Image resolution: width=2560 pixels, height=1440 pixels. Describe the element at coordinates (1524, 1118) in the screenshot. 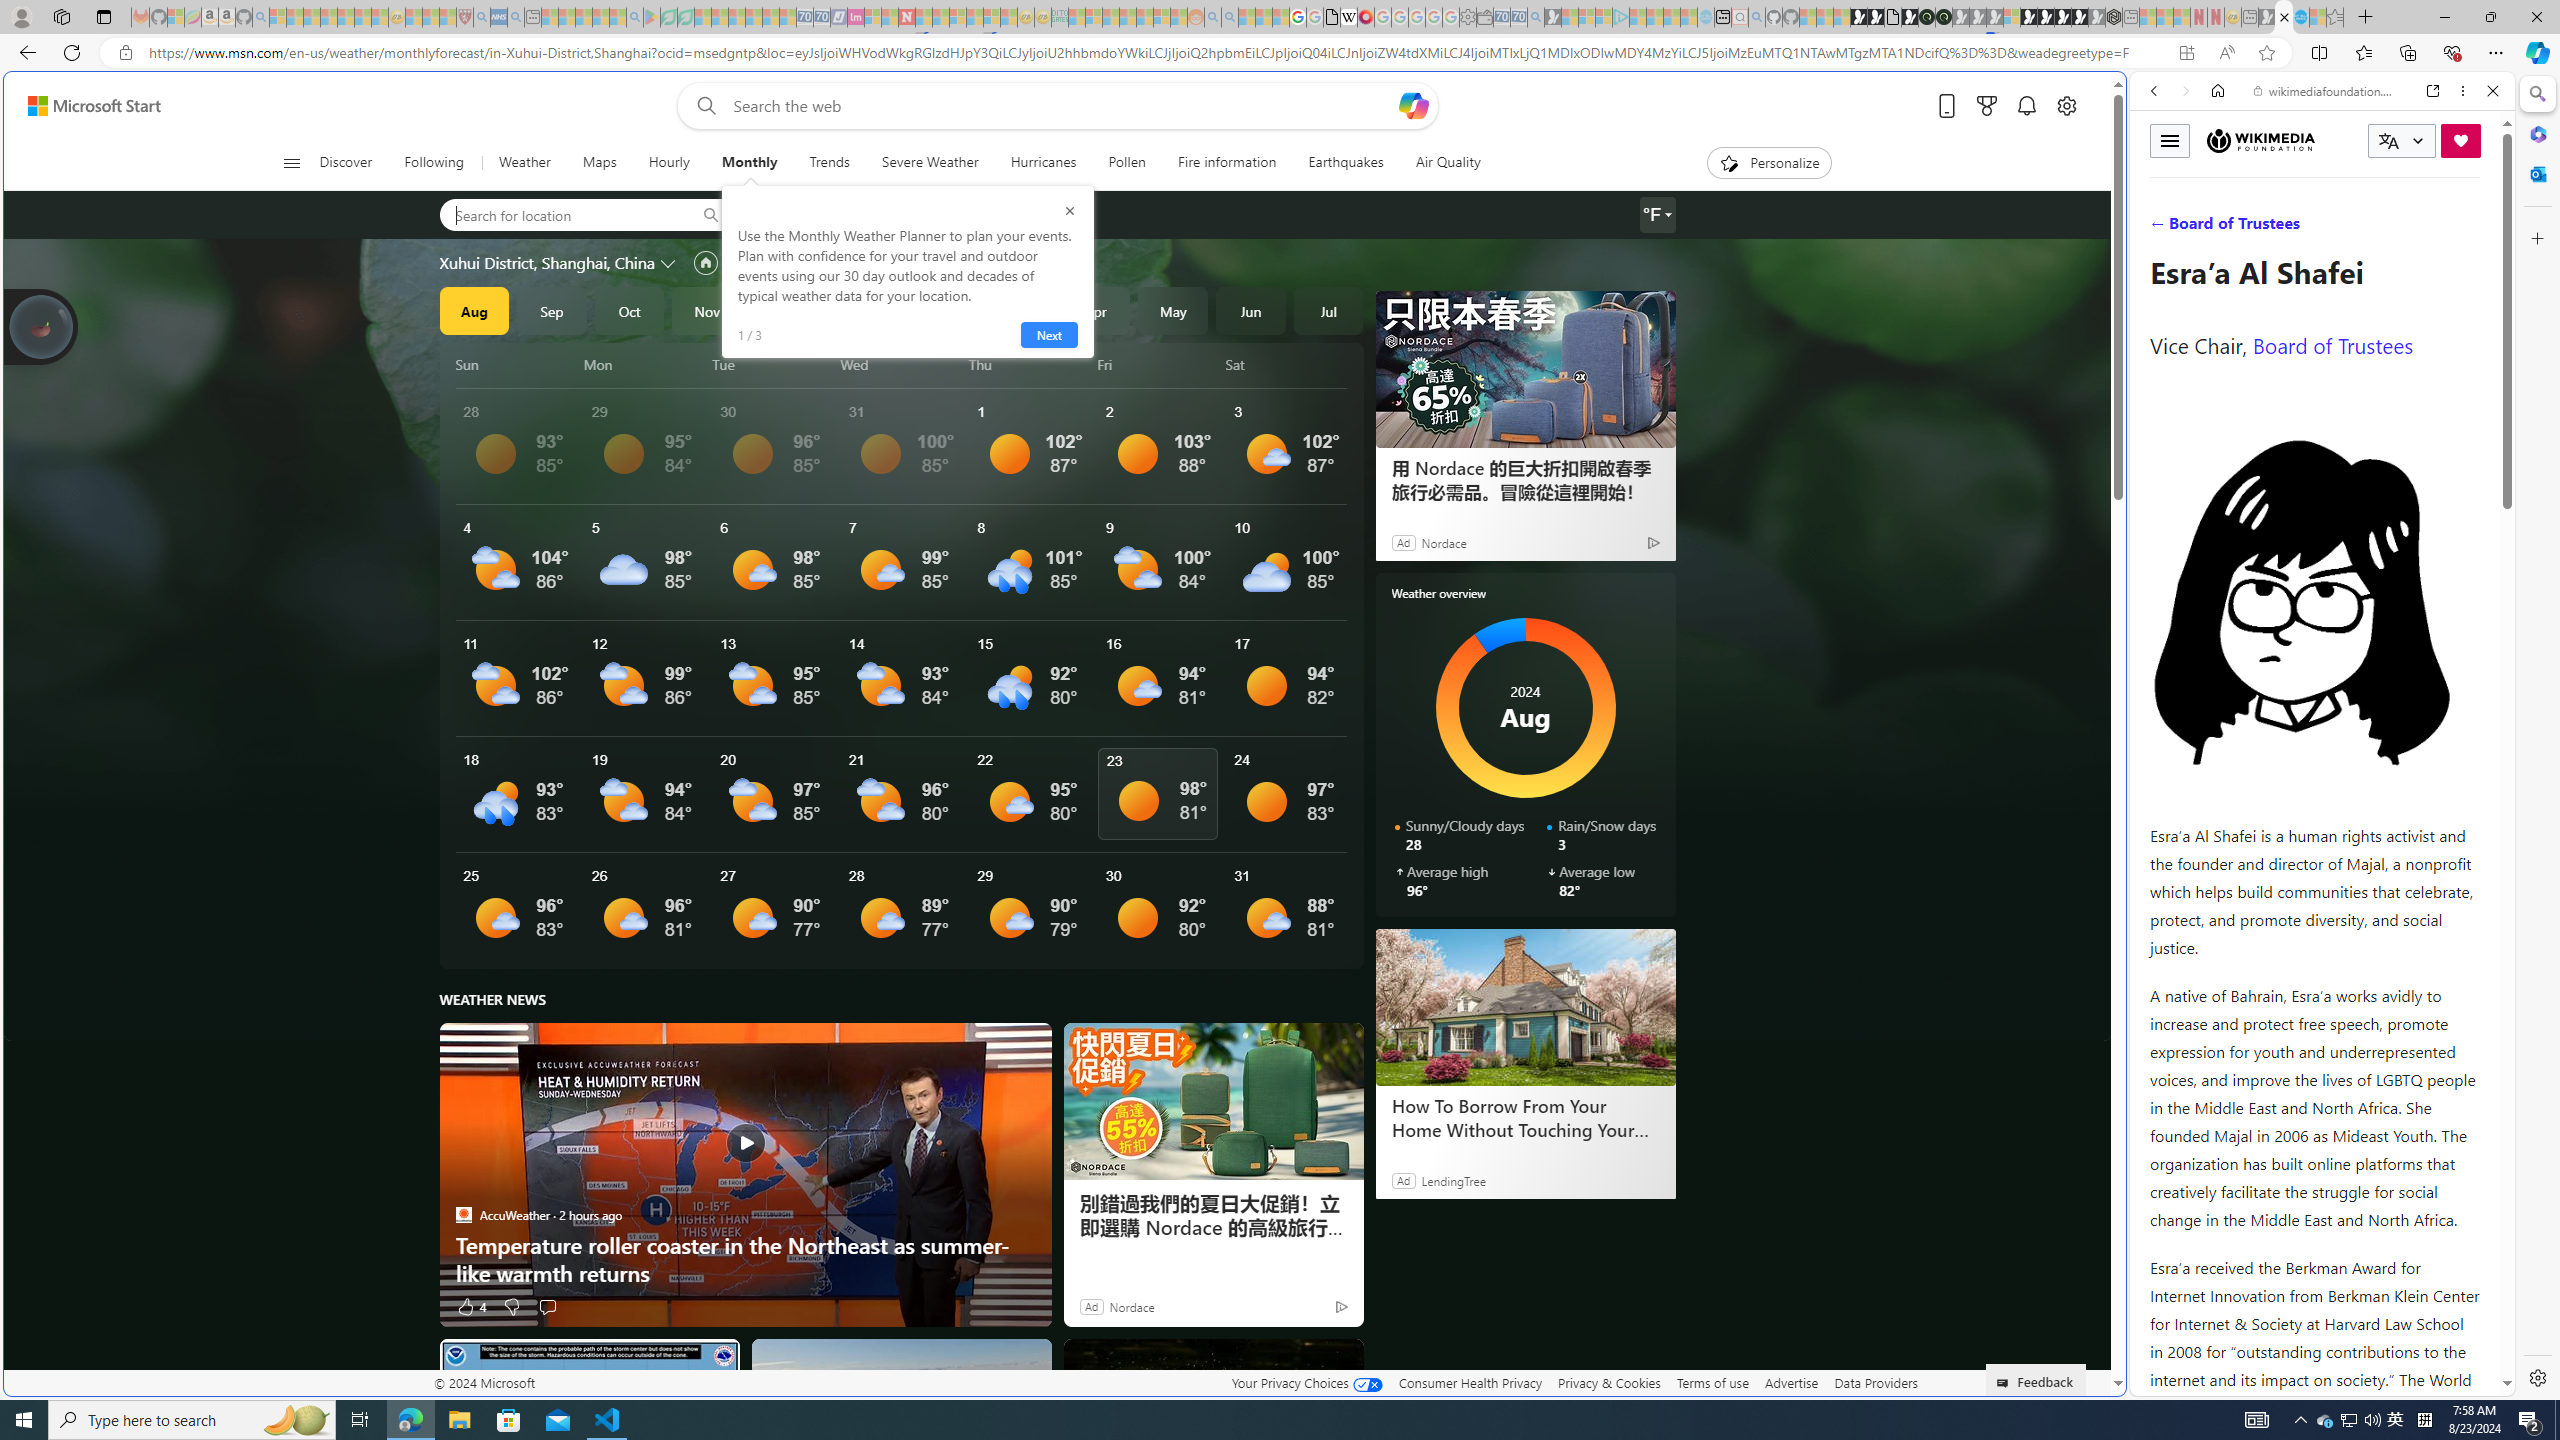

I see `How To Borrow From Your Home Without Touching Your Mortgage` at that location.